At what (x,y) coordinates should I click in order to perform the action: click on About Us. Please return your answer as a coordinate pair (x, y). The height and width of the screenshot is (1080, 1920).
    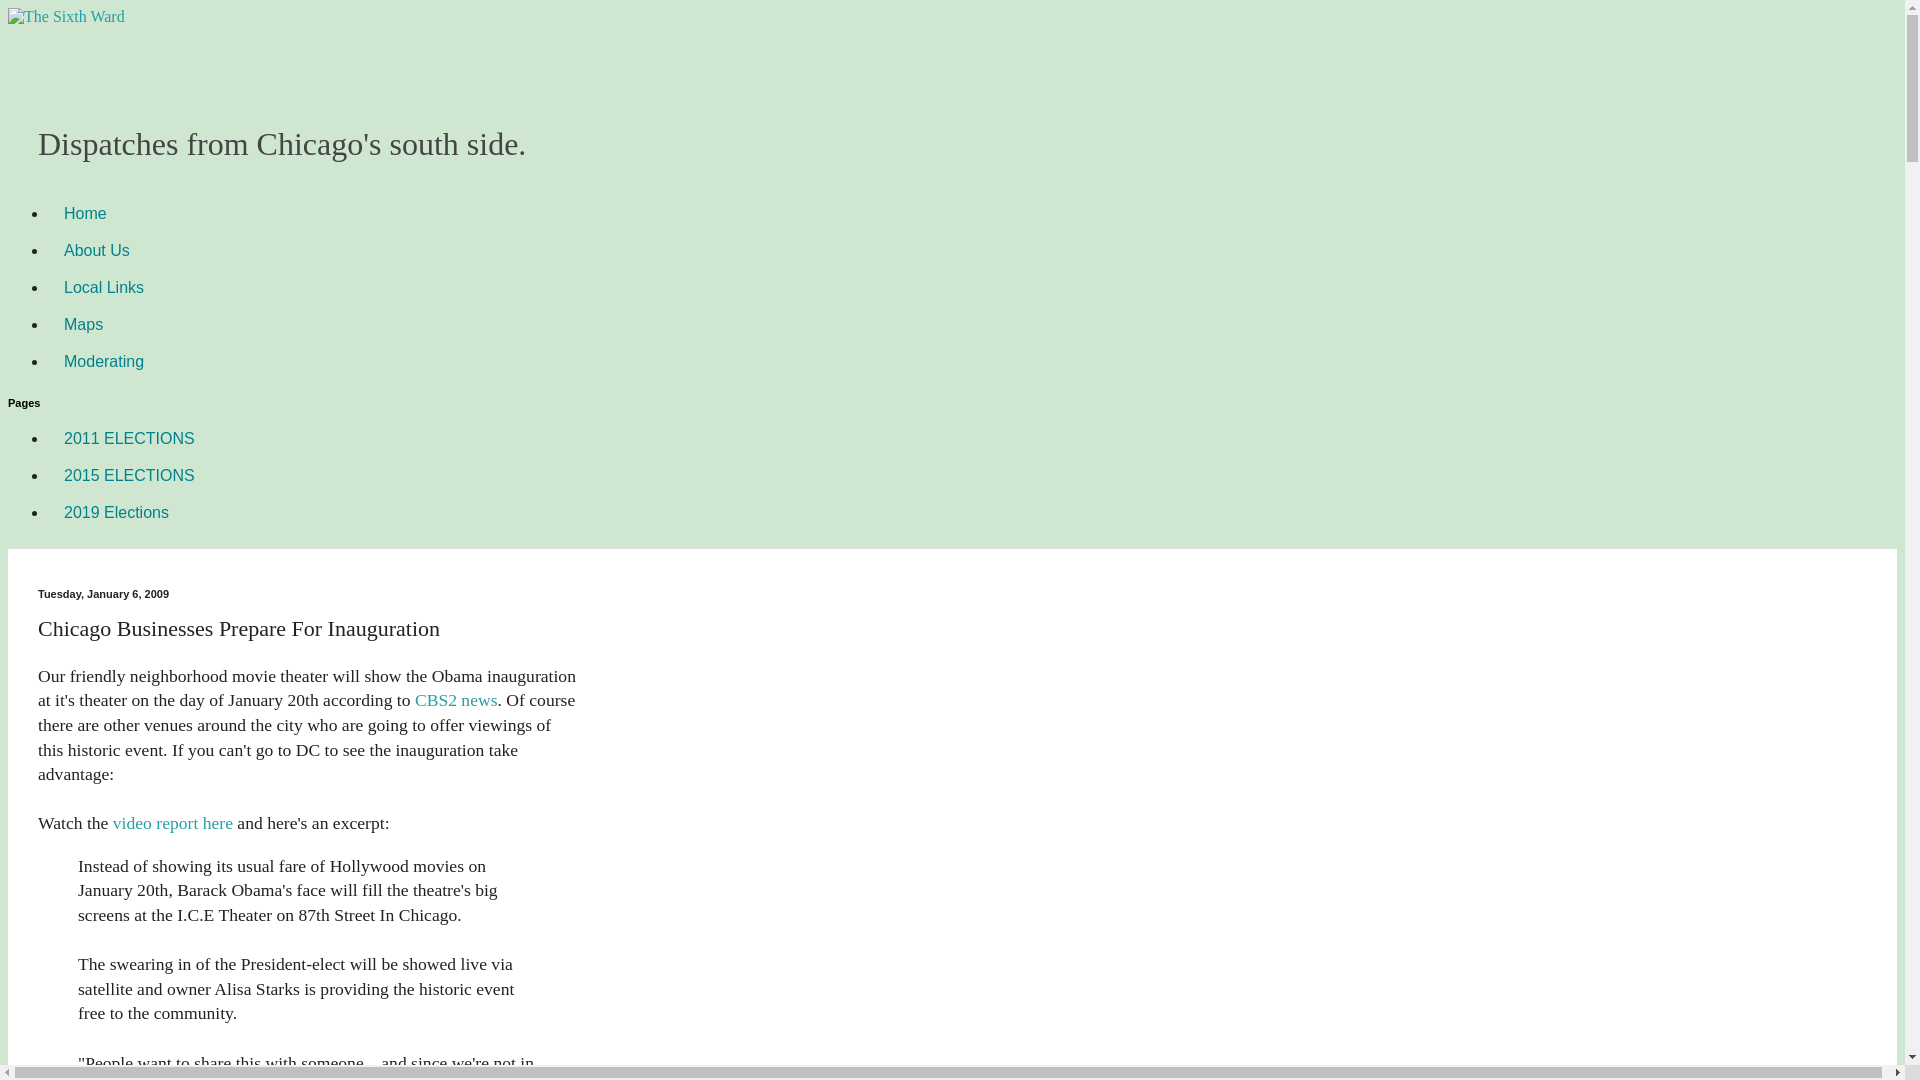
    Looking at the image, I should click on (96, 250).